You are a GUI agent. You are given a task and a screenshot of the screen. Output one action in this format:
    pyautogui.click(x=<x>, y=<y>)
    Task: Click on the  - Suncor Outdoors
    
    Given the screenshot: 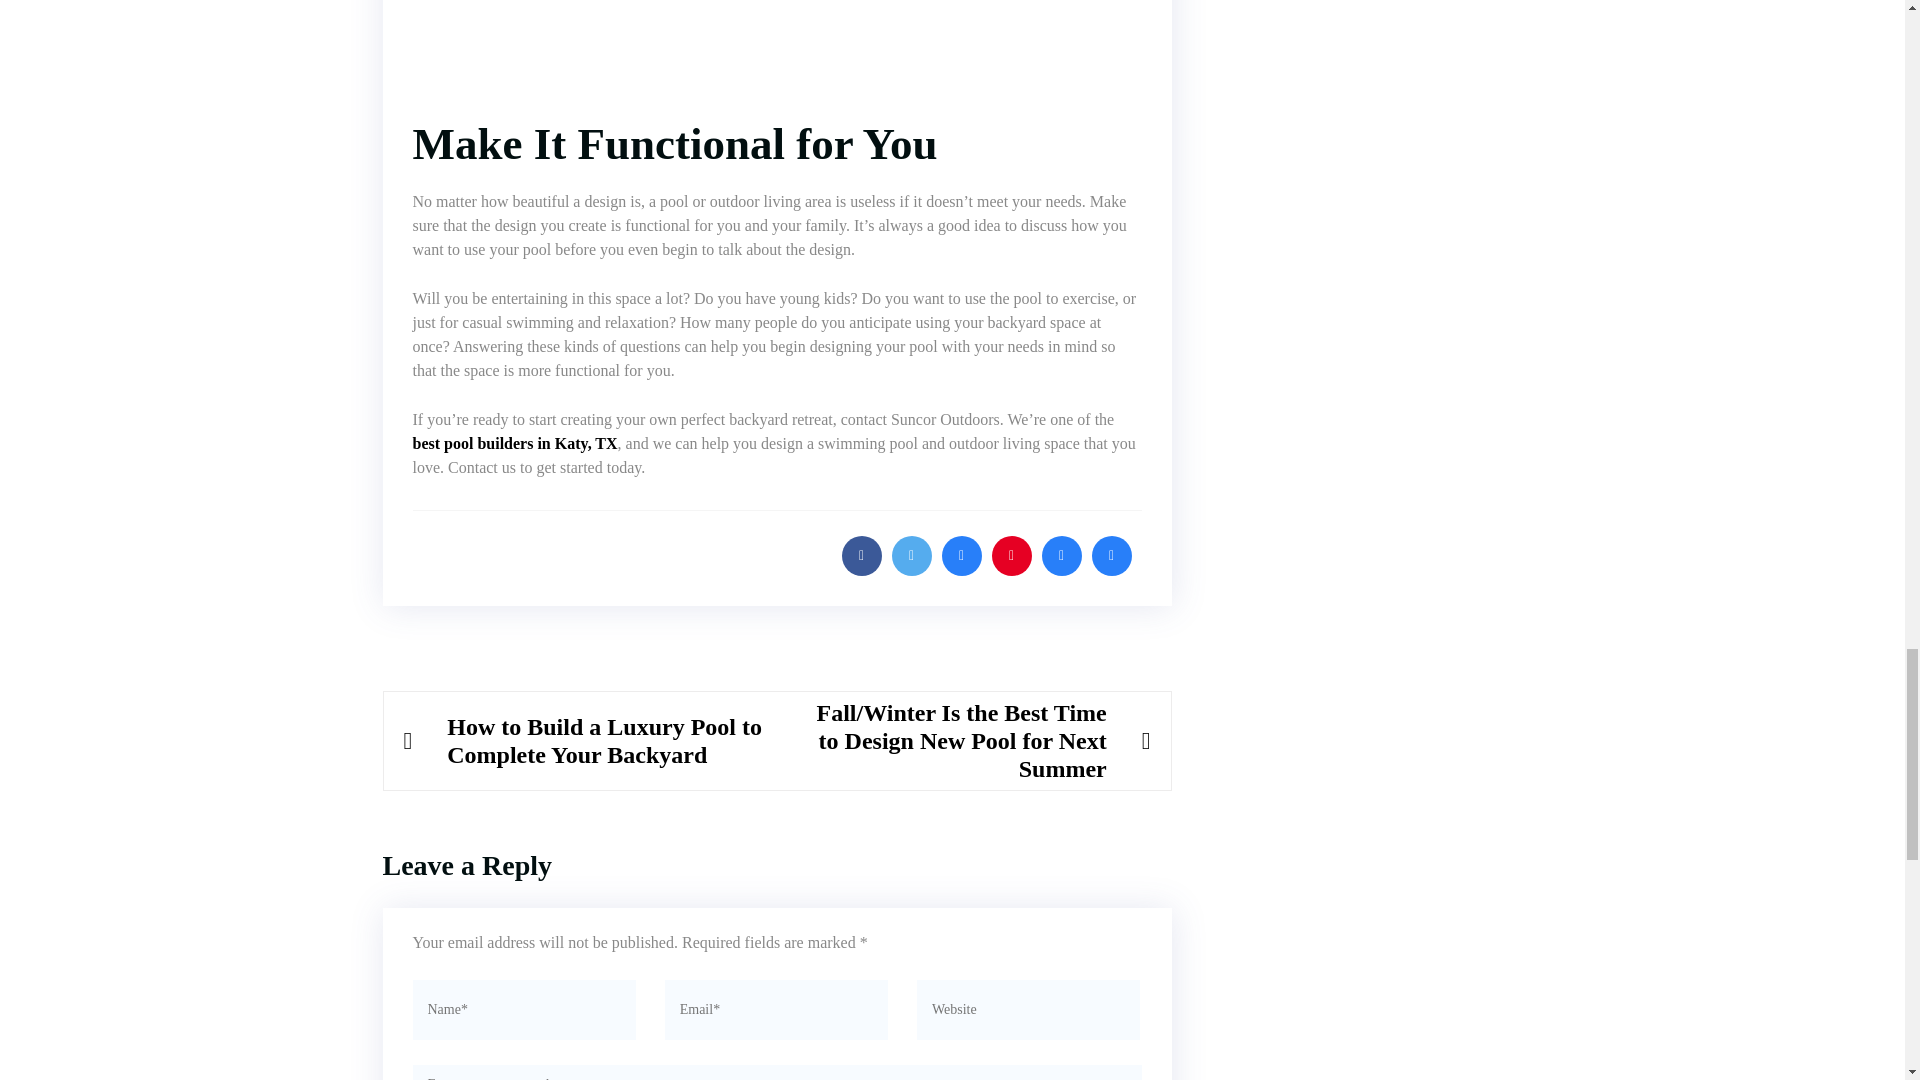 What is the action you would take?
    pyautogui.click(x=776, y=49)
    